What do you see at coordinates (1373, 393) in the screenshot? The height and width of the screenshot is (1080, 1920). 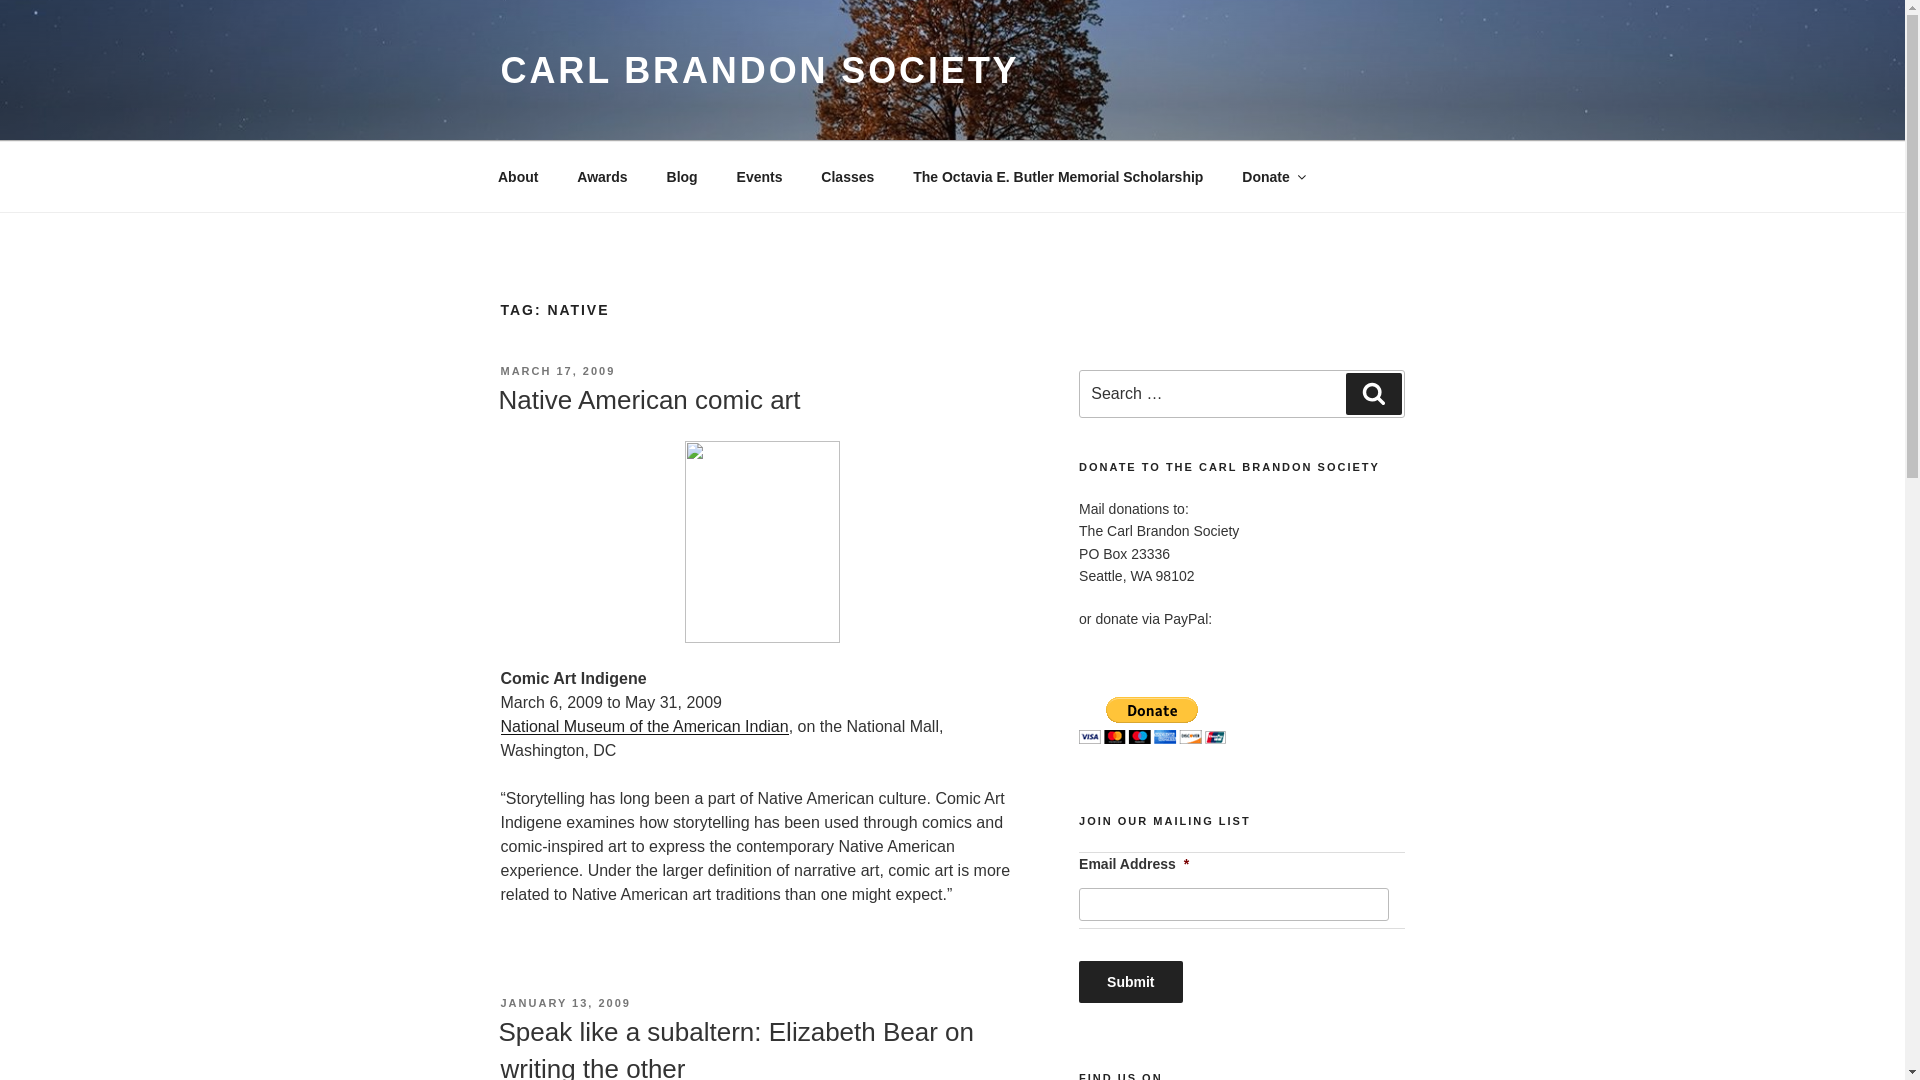 I see `Search` at bounding box center [1373, 393].